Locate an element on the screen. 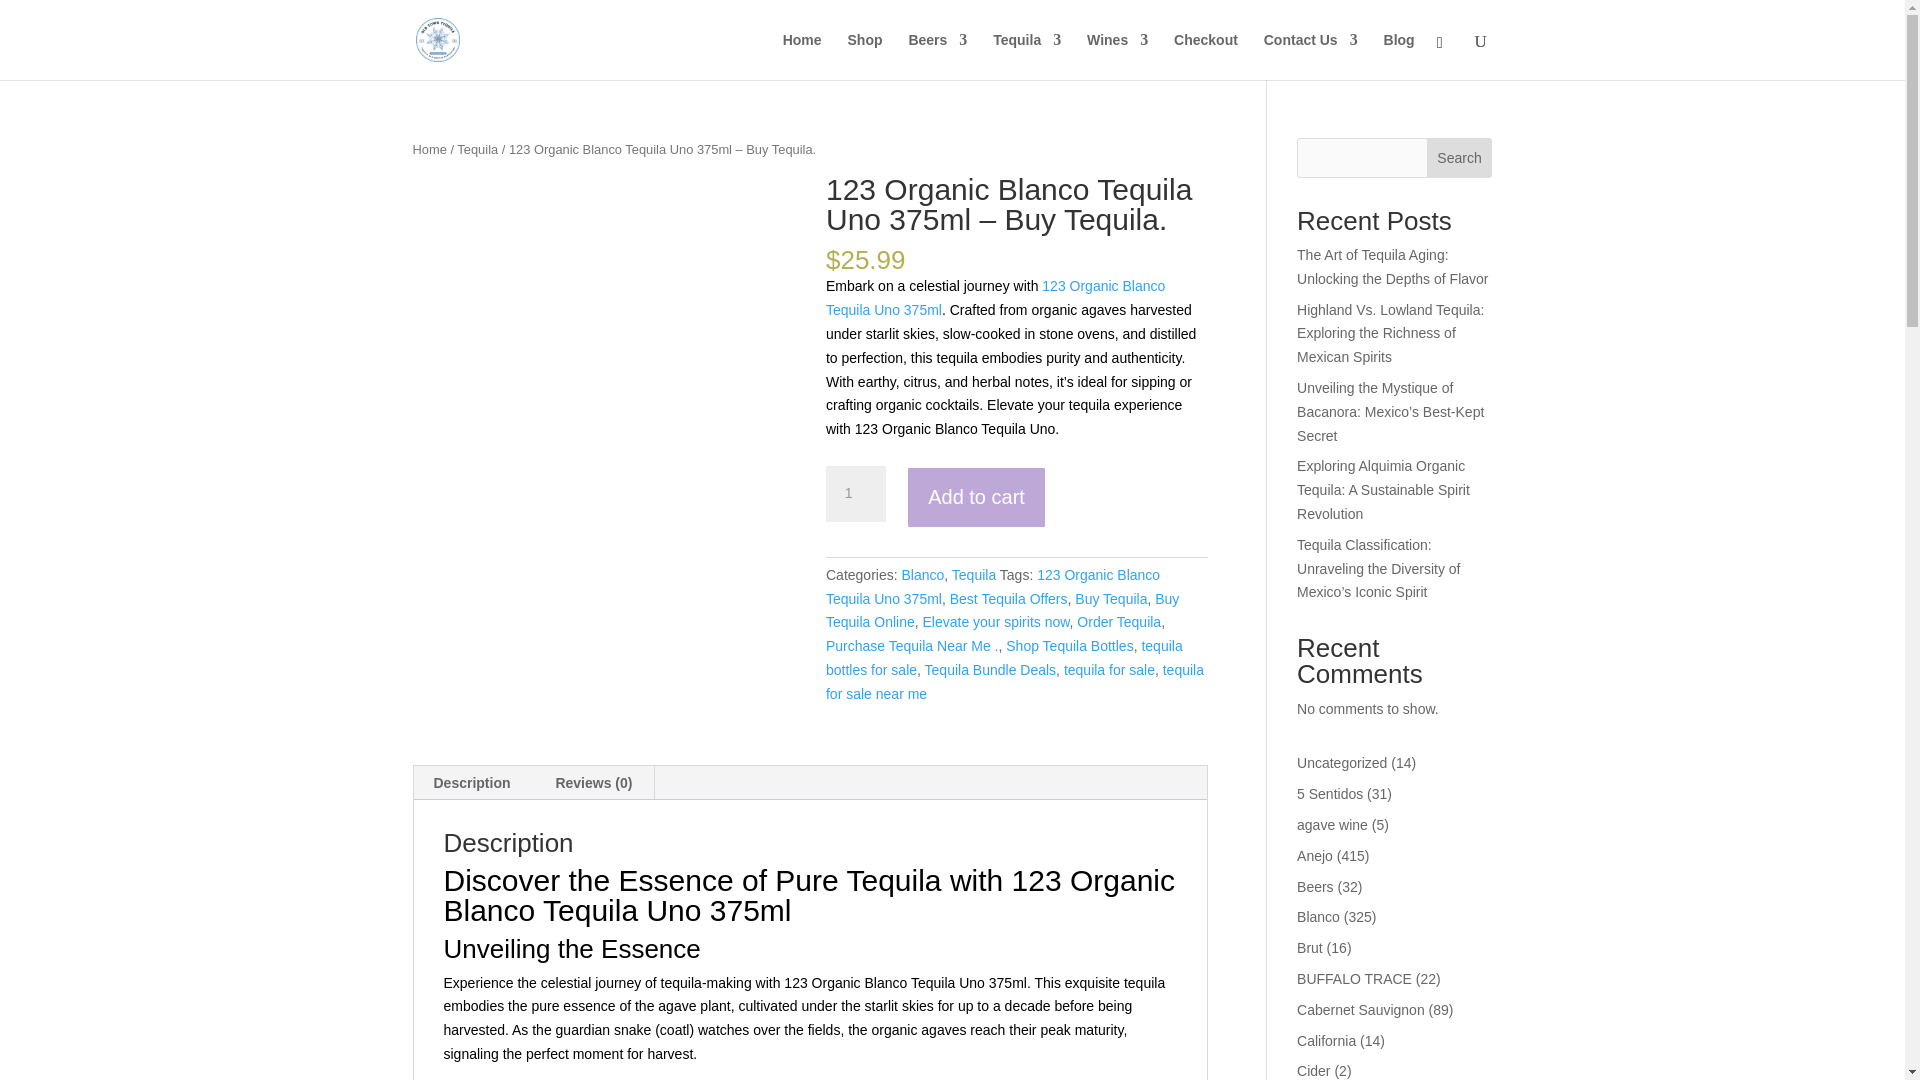 This screenshot has height=1080, width=1920. Best Tequila Offers is located at coordinates (1008, 598).